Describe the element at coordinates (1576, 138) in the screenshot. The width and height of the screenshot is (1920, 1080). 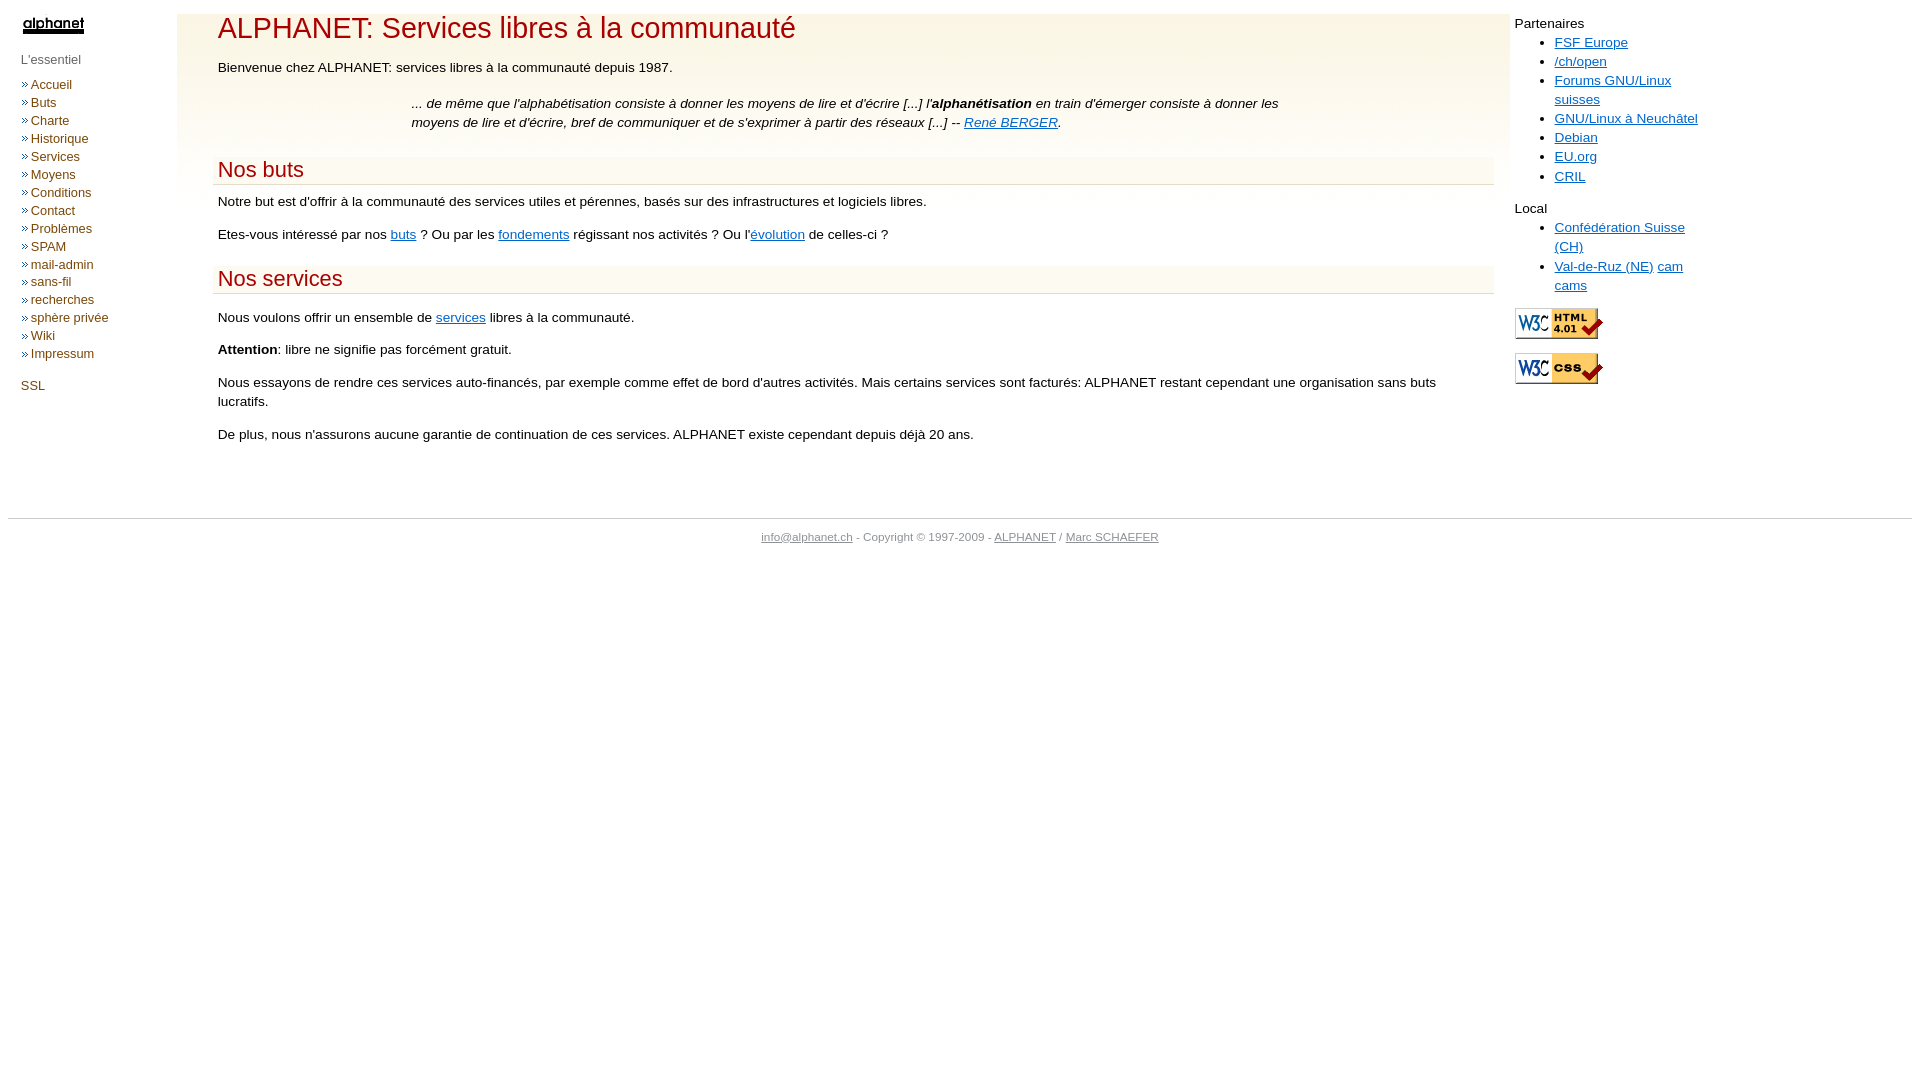
I see `Debian` at that location.